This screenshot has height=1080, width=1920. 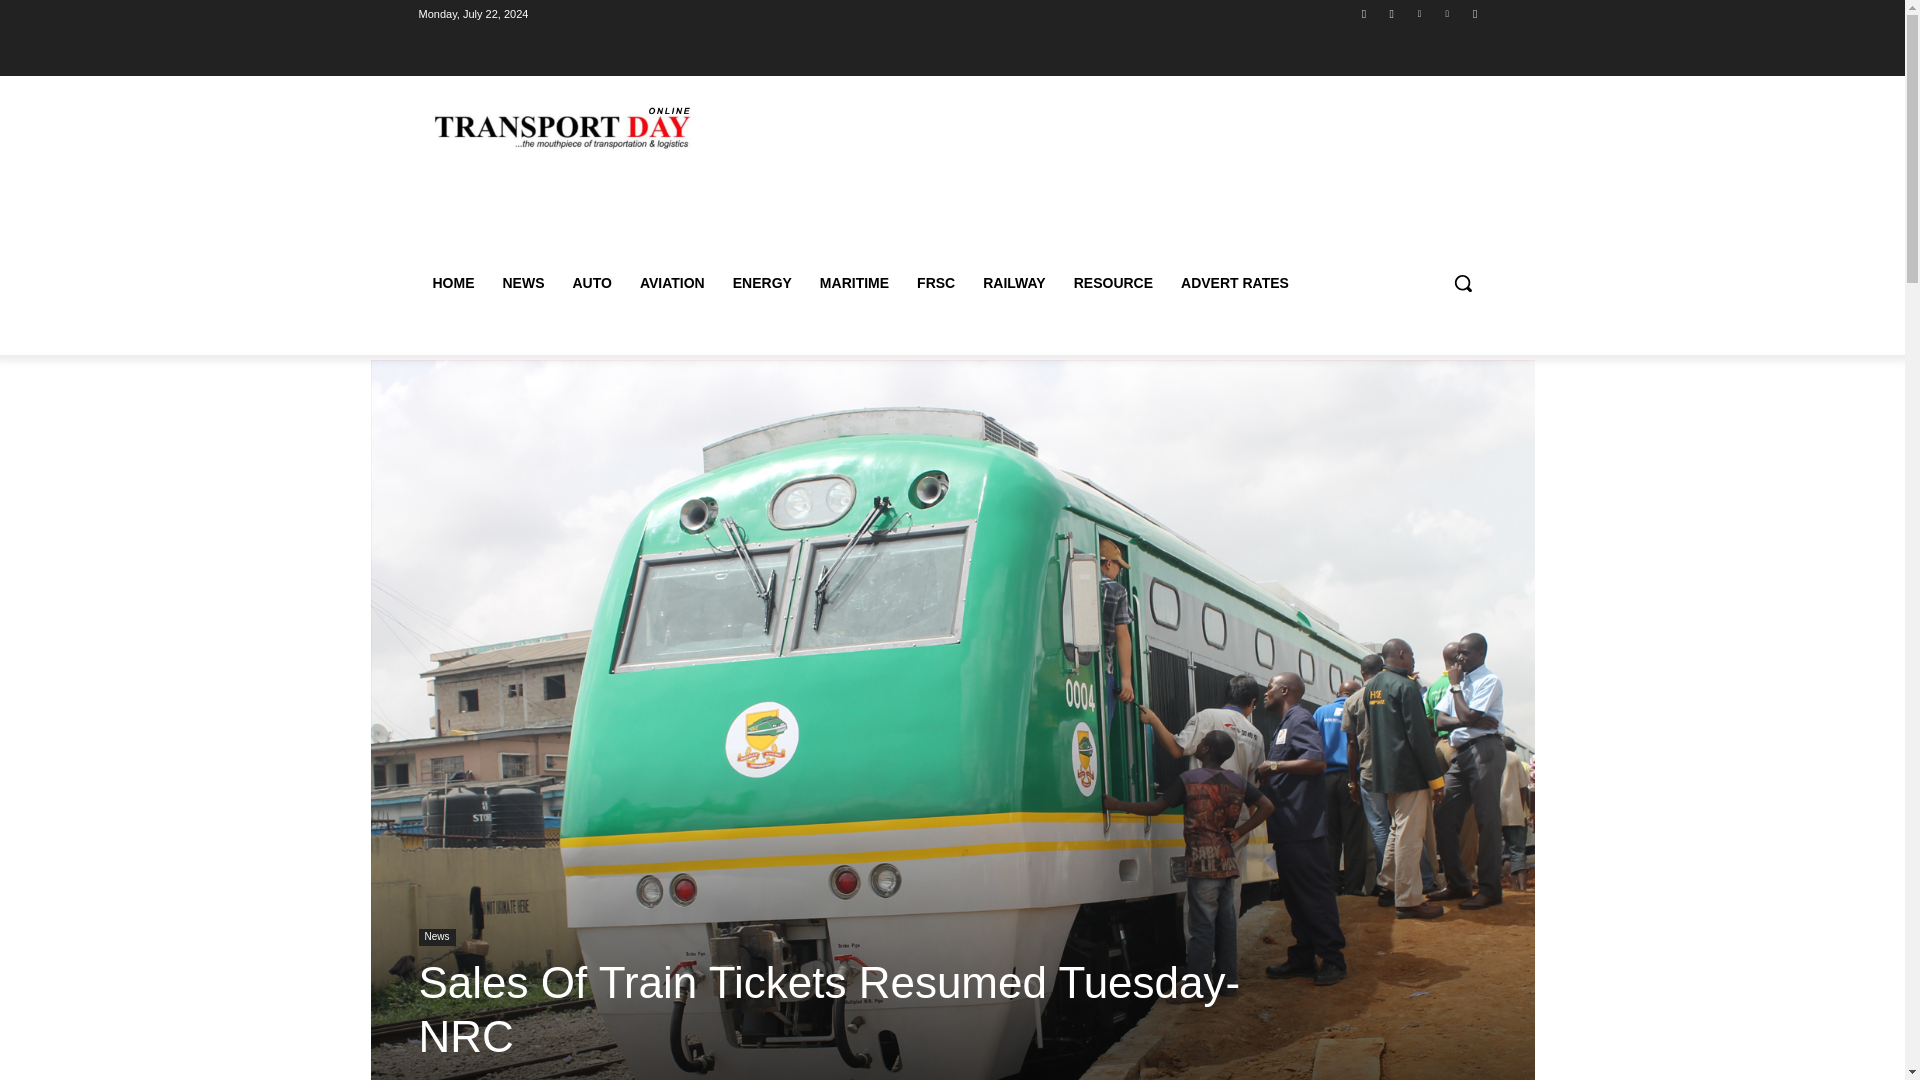 I want to click on Youtube, so click(x=1474, y=13).